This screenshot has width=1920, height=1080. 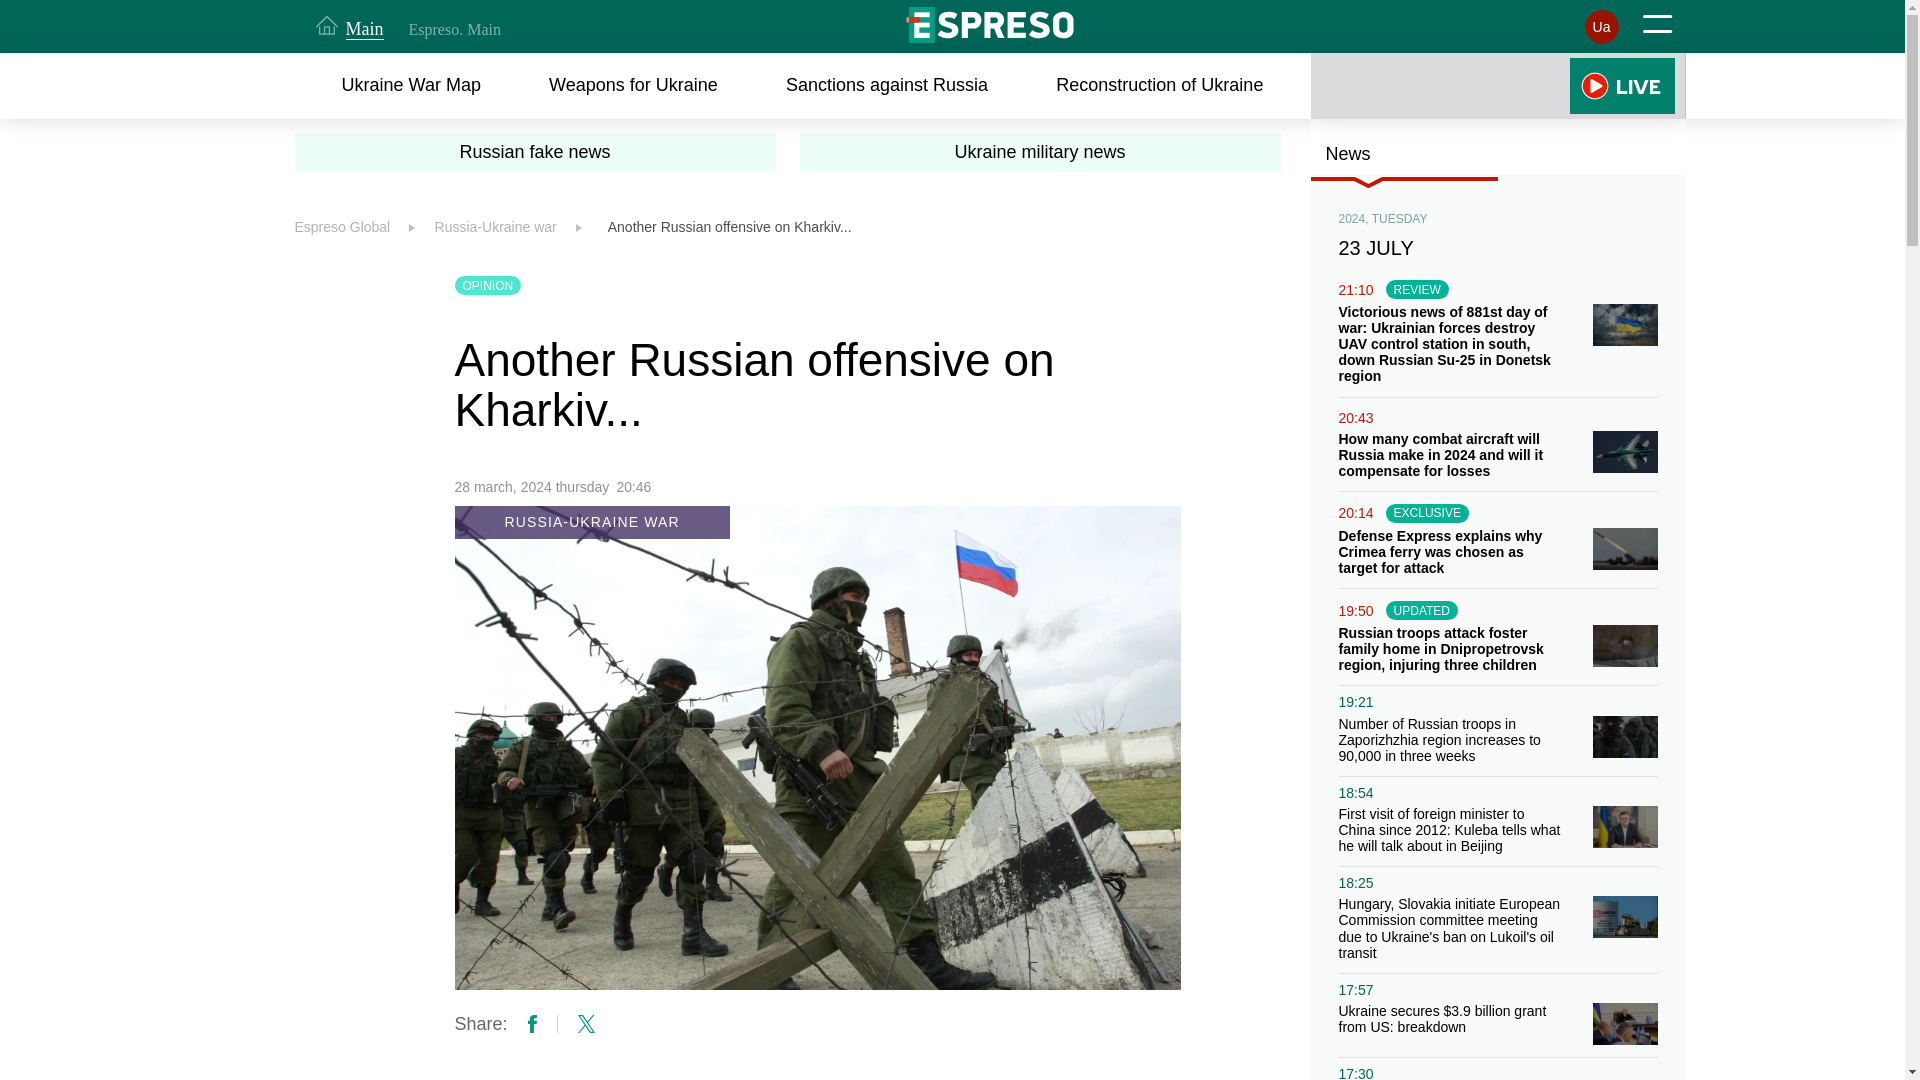 What do you see at coordinates (453, 29) in the screenshot?
I see `Espreso. Main` at bounding box center [453, 29].